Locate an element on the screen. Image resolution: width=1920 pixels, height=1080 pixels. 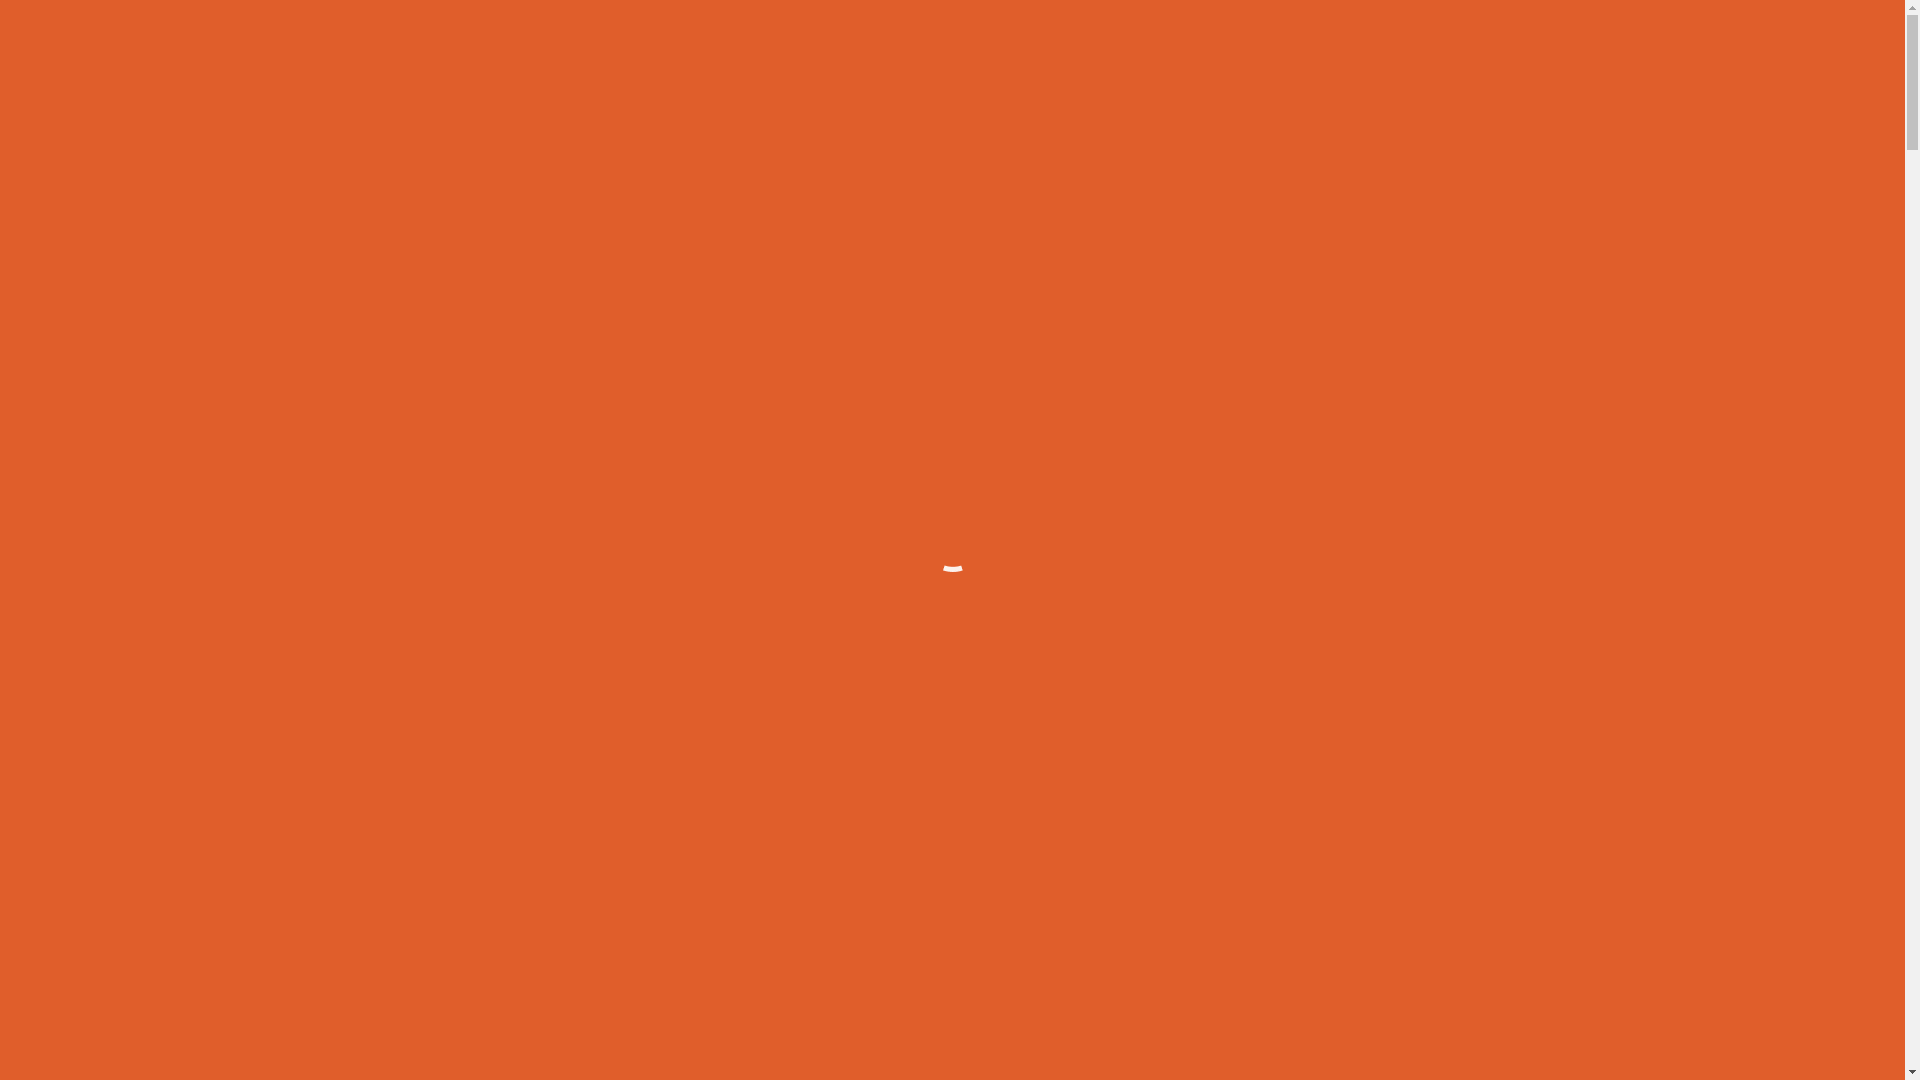
accreditation is located at coordinates (1360, 64).